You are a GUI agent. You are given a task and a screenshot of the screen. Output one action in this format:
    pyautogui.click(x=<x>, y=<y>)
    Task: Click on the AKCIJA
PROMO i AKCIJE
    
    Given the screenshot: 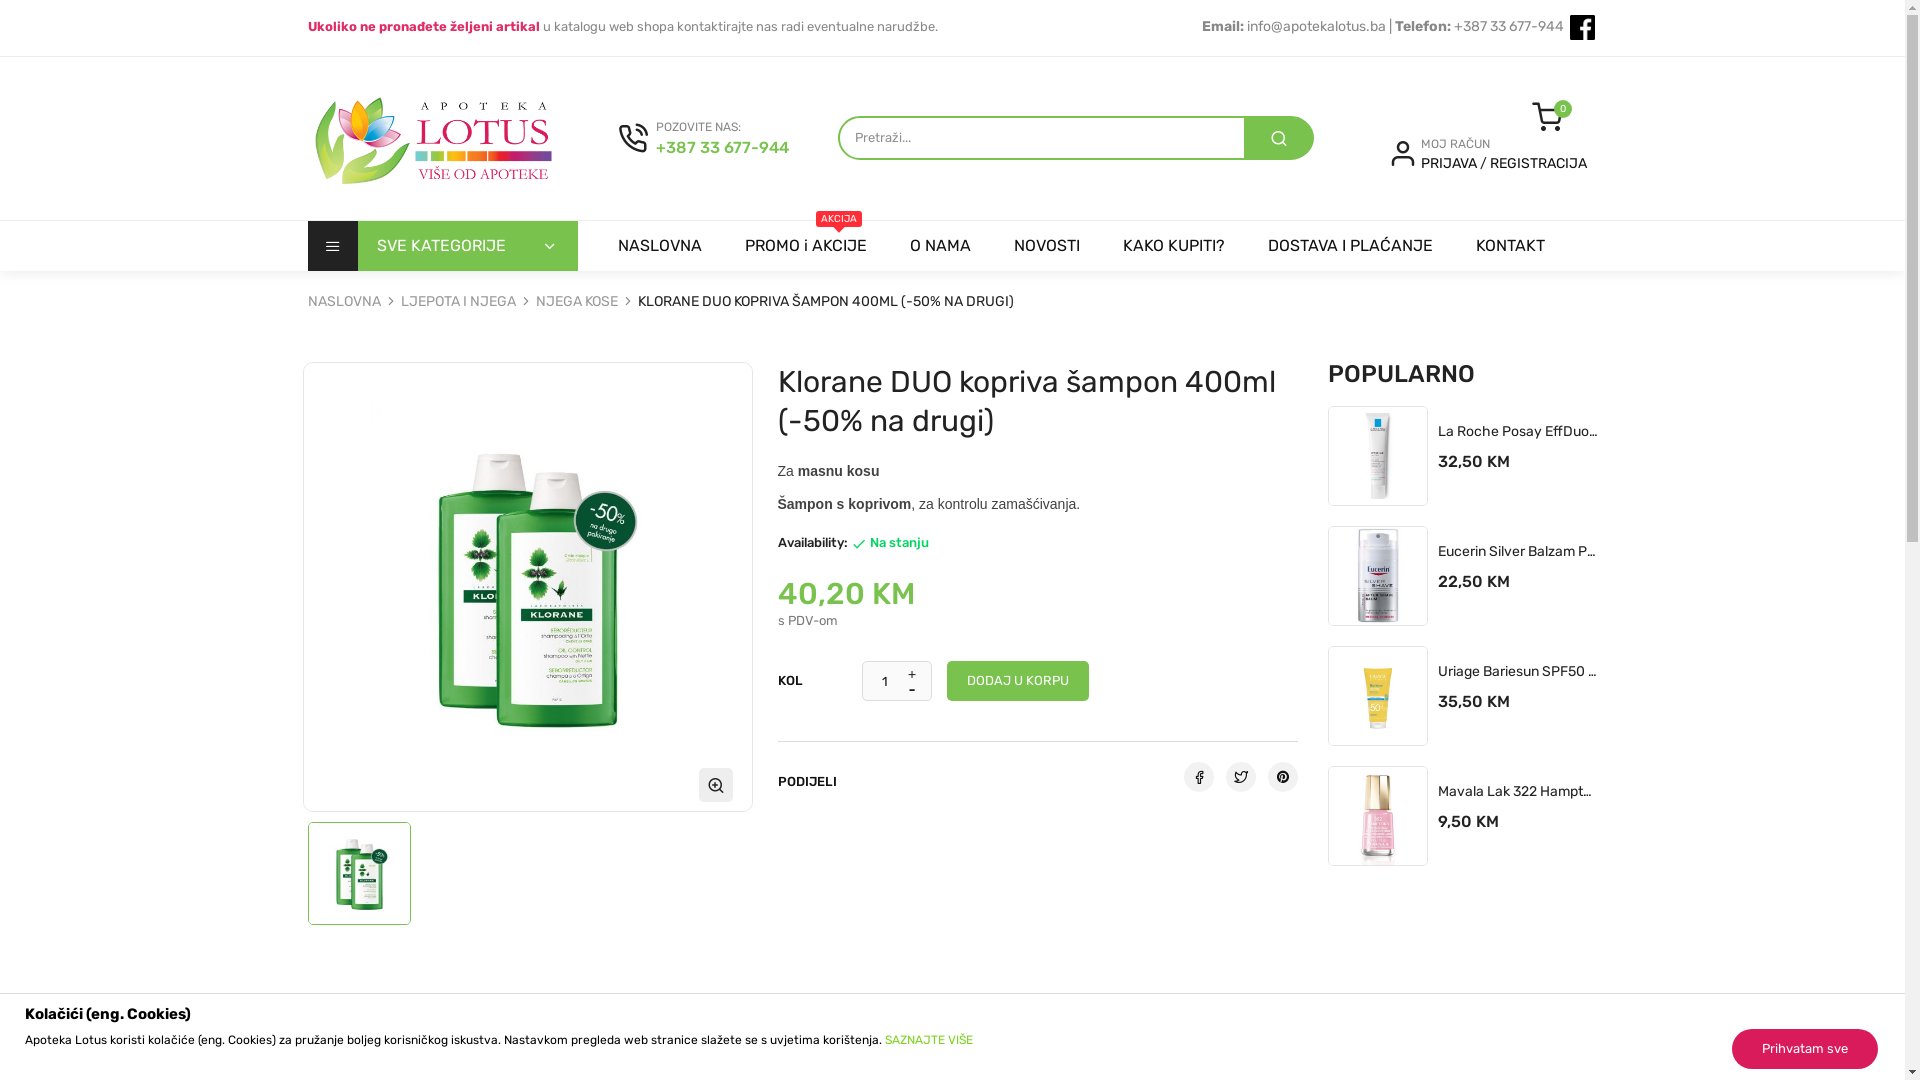 What is the action you would take?
    pyautogui.click(x=805, y=246)
    